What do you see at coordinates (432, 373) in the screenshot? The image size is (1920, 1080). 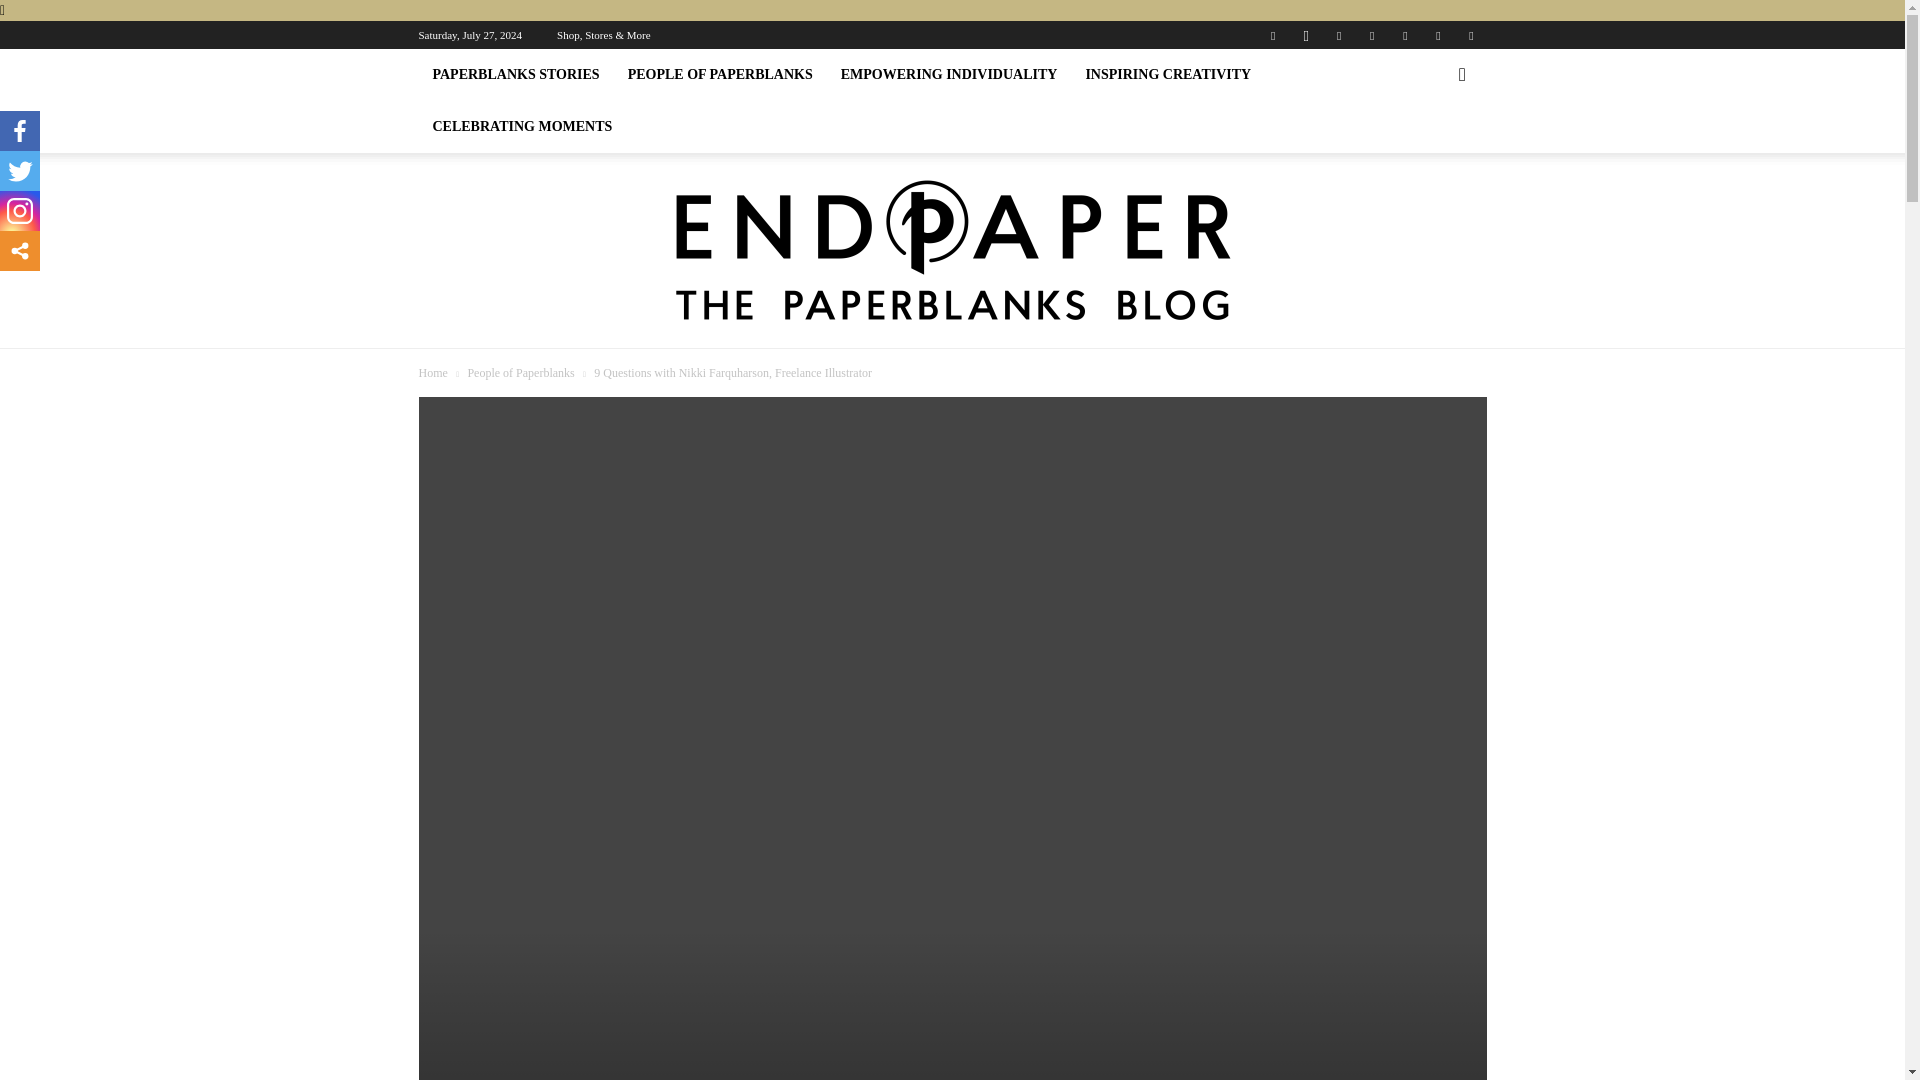 I see `Home` at bounding box center [432, 373].